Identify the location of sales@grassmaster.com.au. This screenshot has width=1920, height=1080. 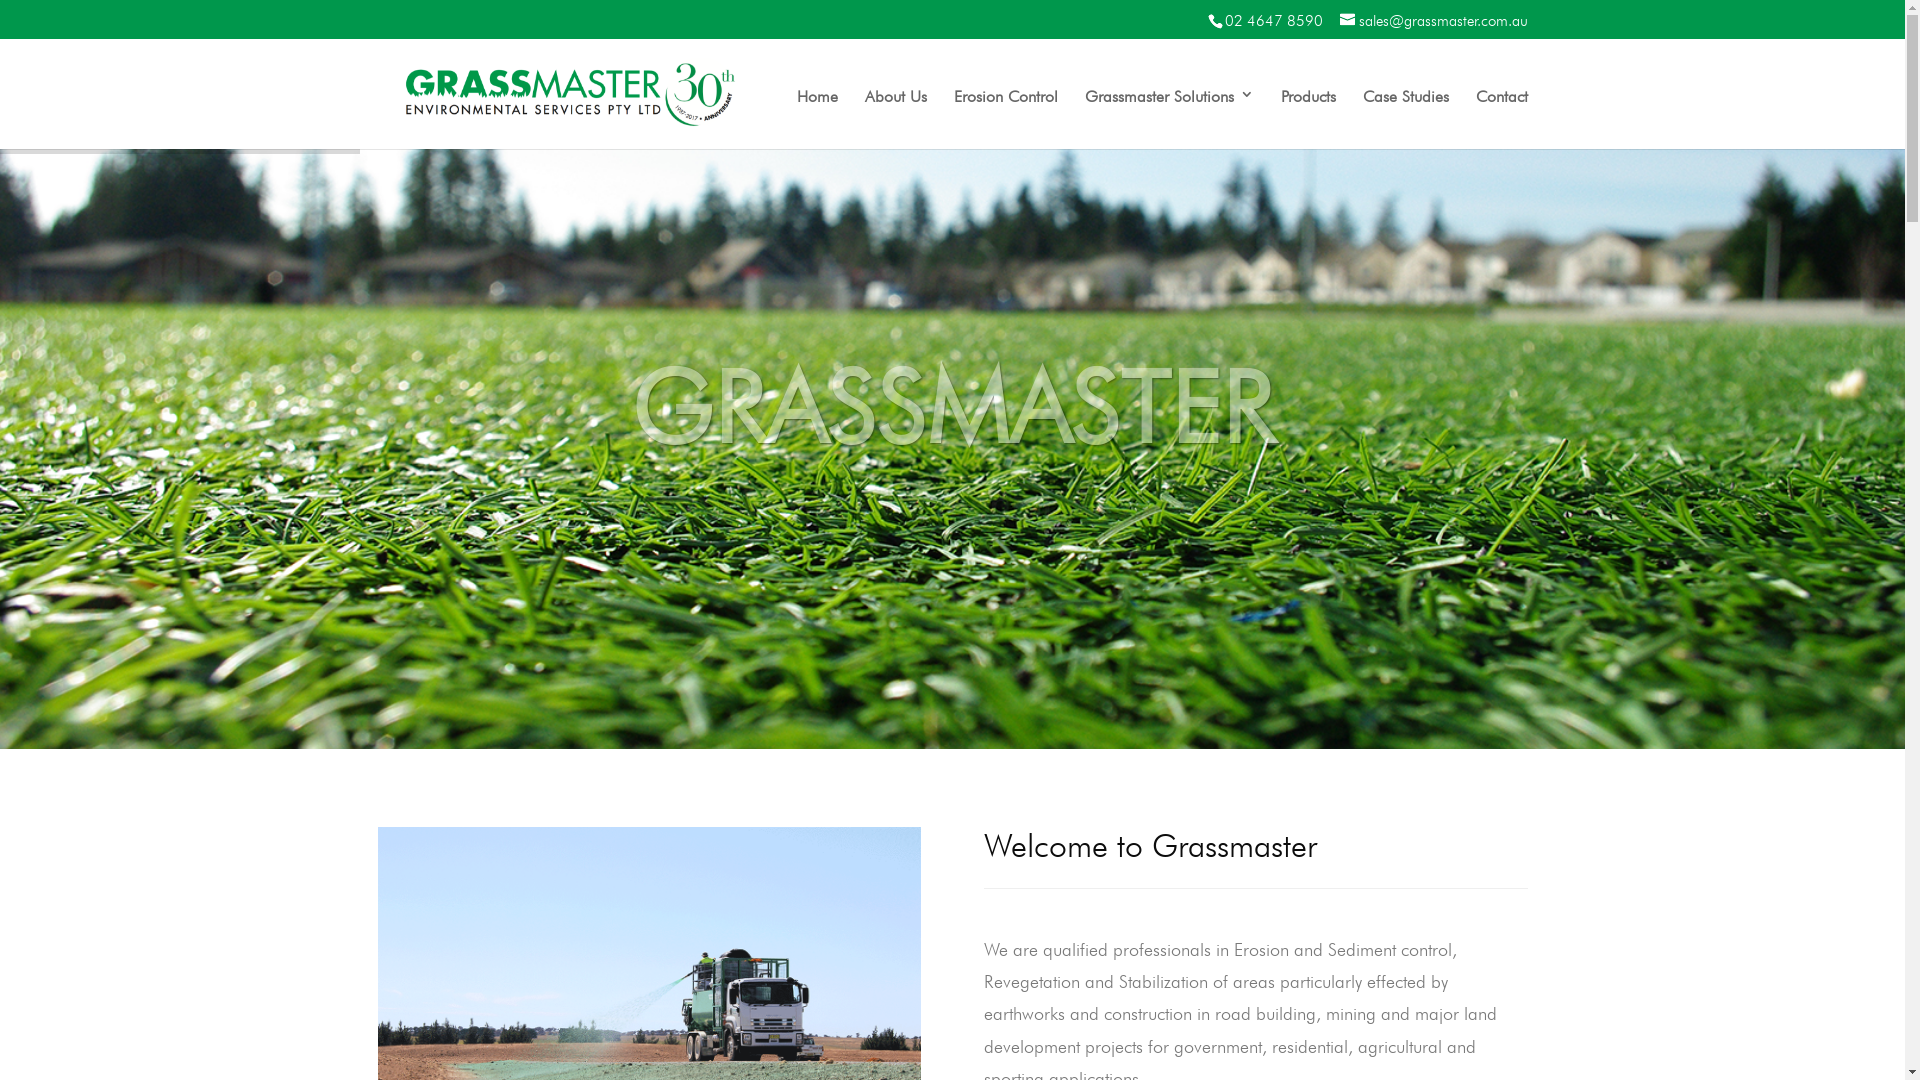
(1434, 18).